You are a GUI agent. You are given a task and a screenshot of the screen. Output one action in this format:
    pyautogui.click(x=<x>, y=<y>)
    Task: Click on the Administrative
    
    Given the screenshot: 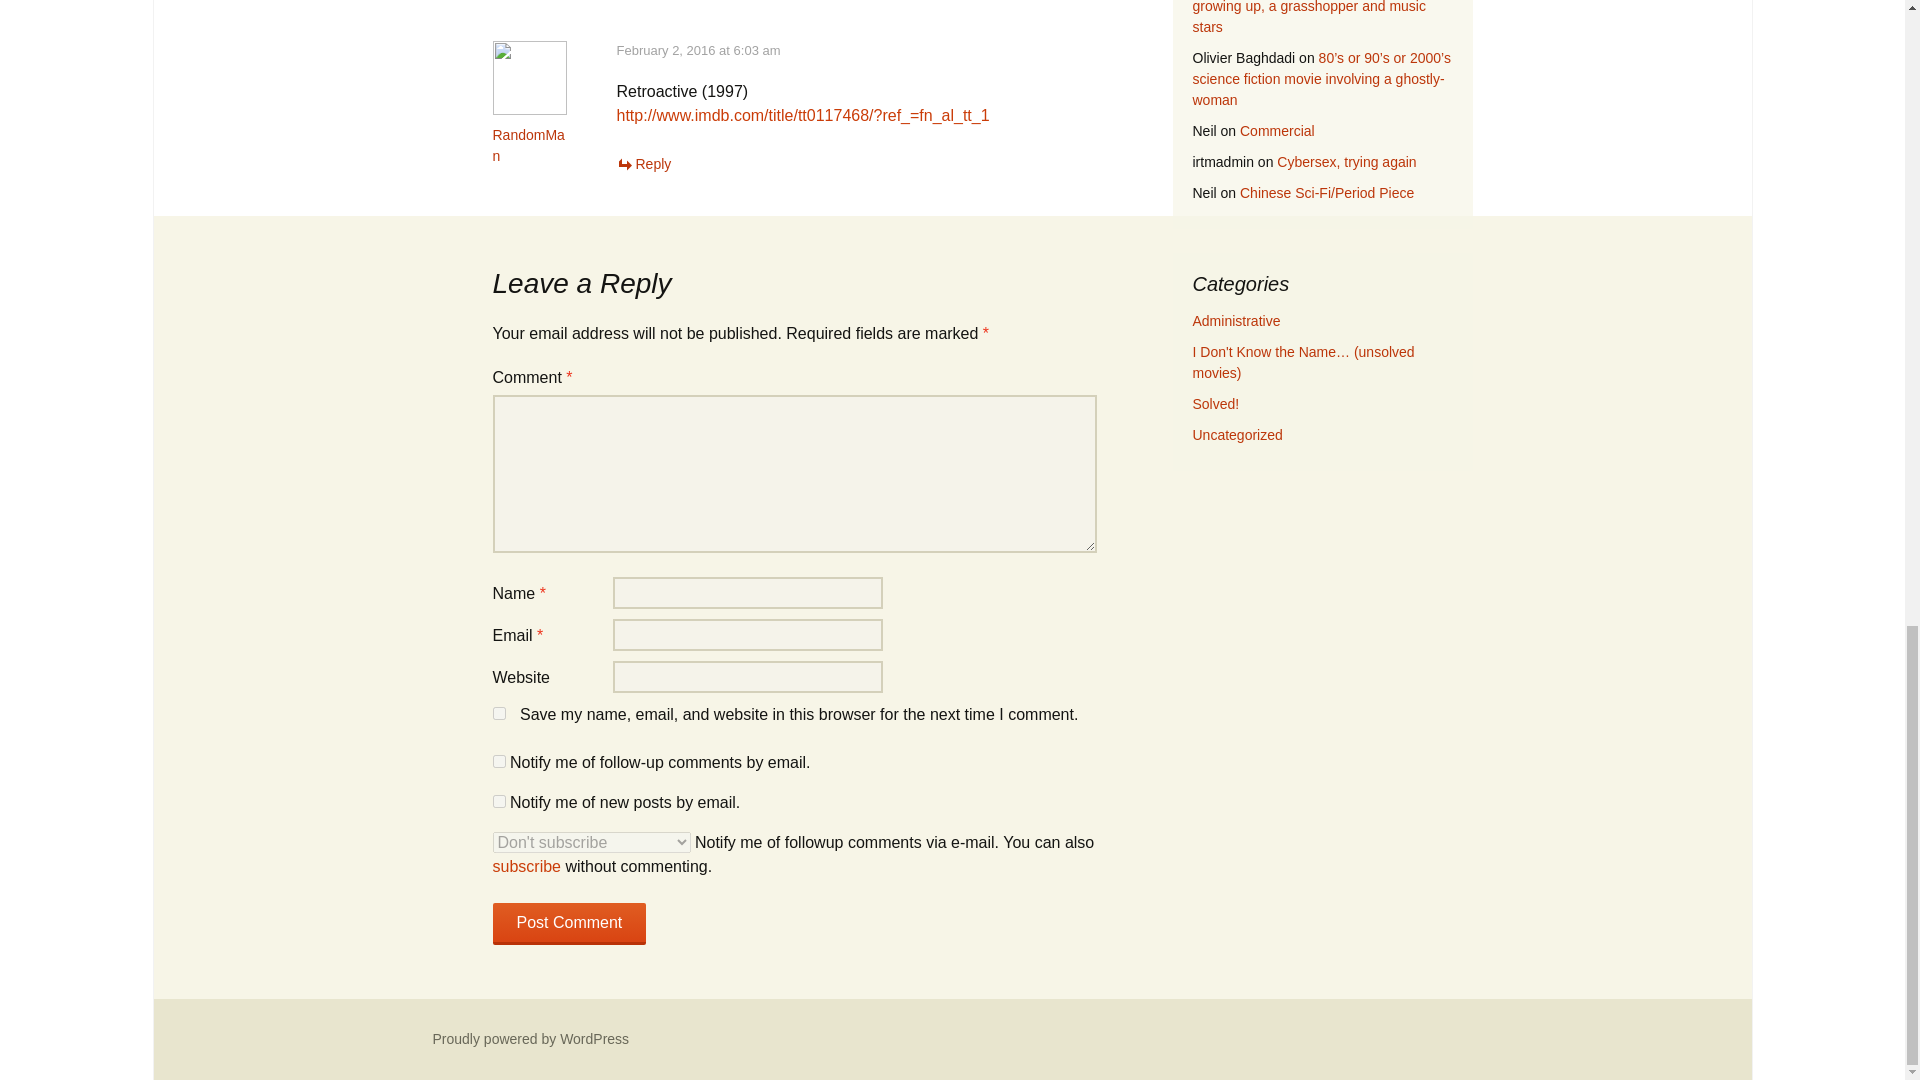 What is the action you would take?
    pyautogui.click(x=1236, y=321)
    